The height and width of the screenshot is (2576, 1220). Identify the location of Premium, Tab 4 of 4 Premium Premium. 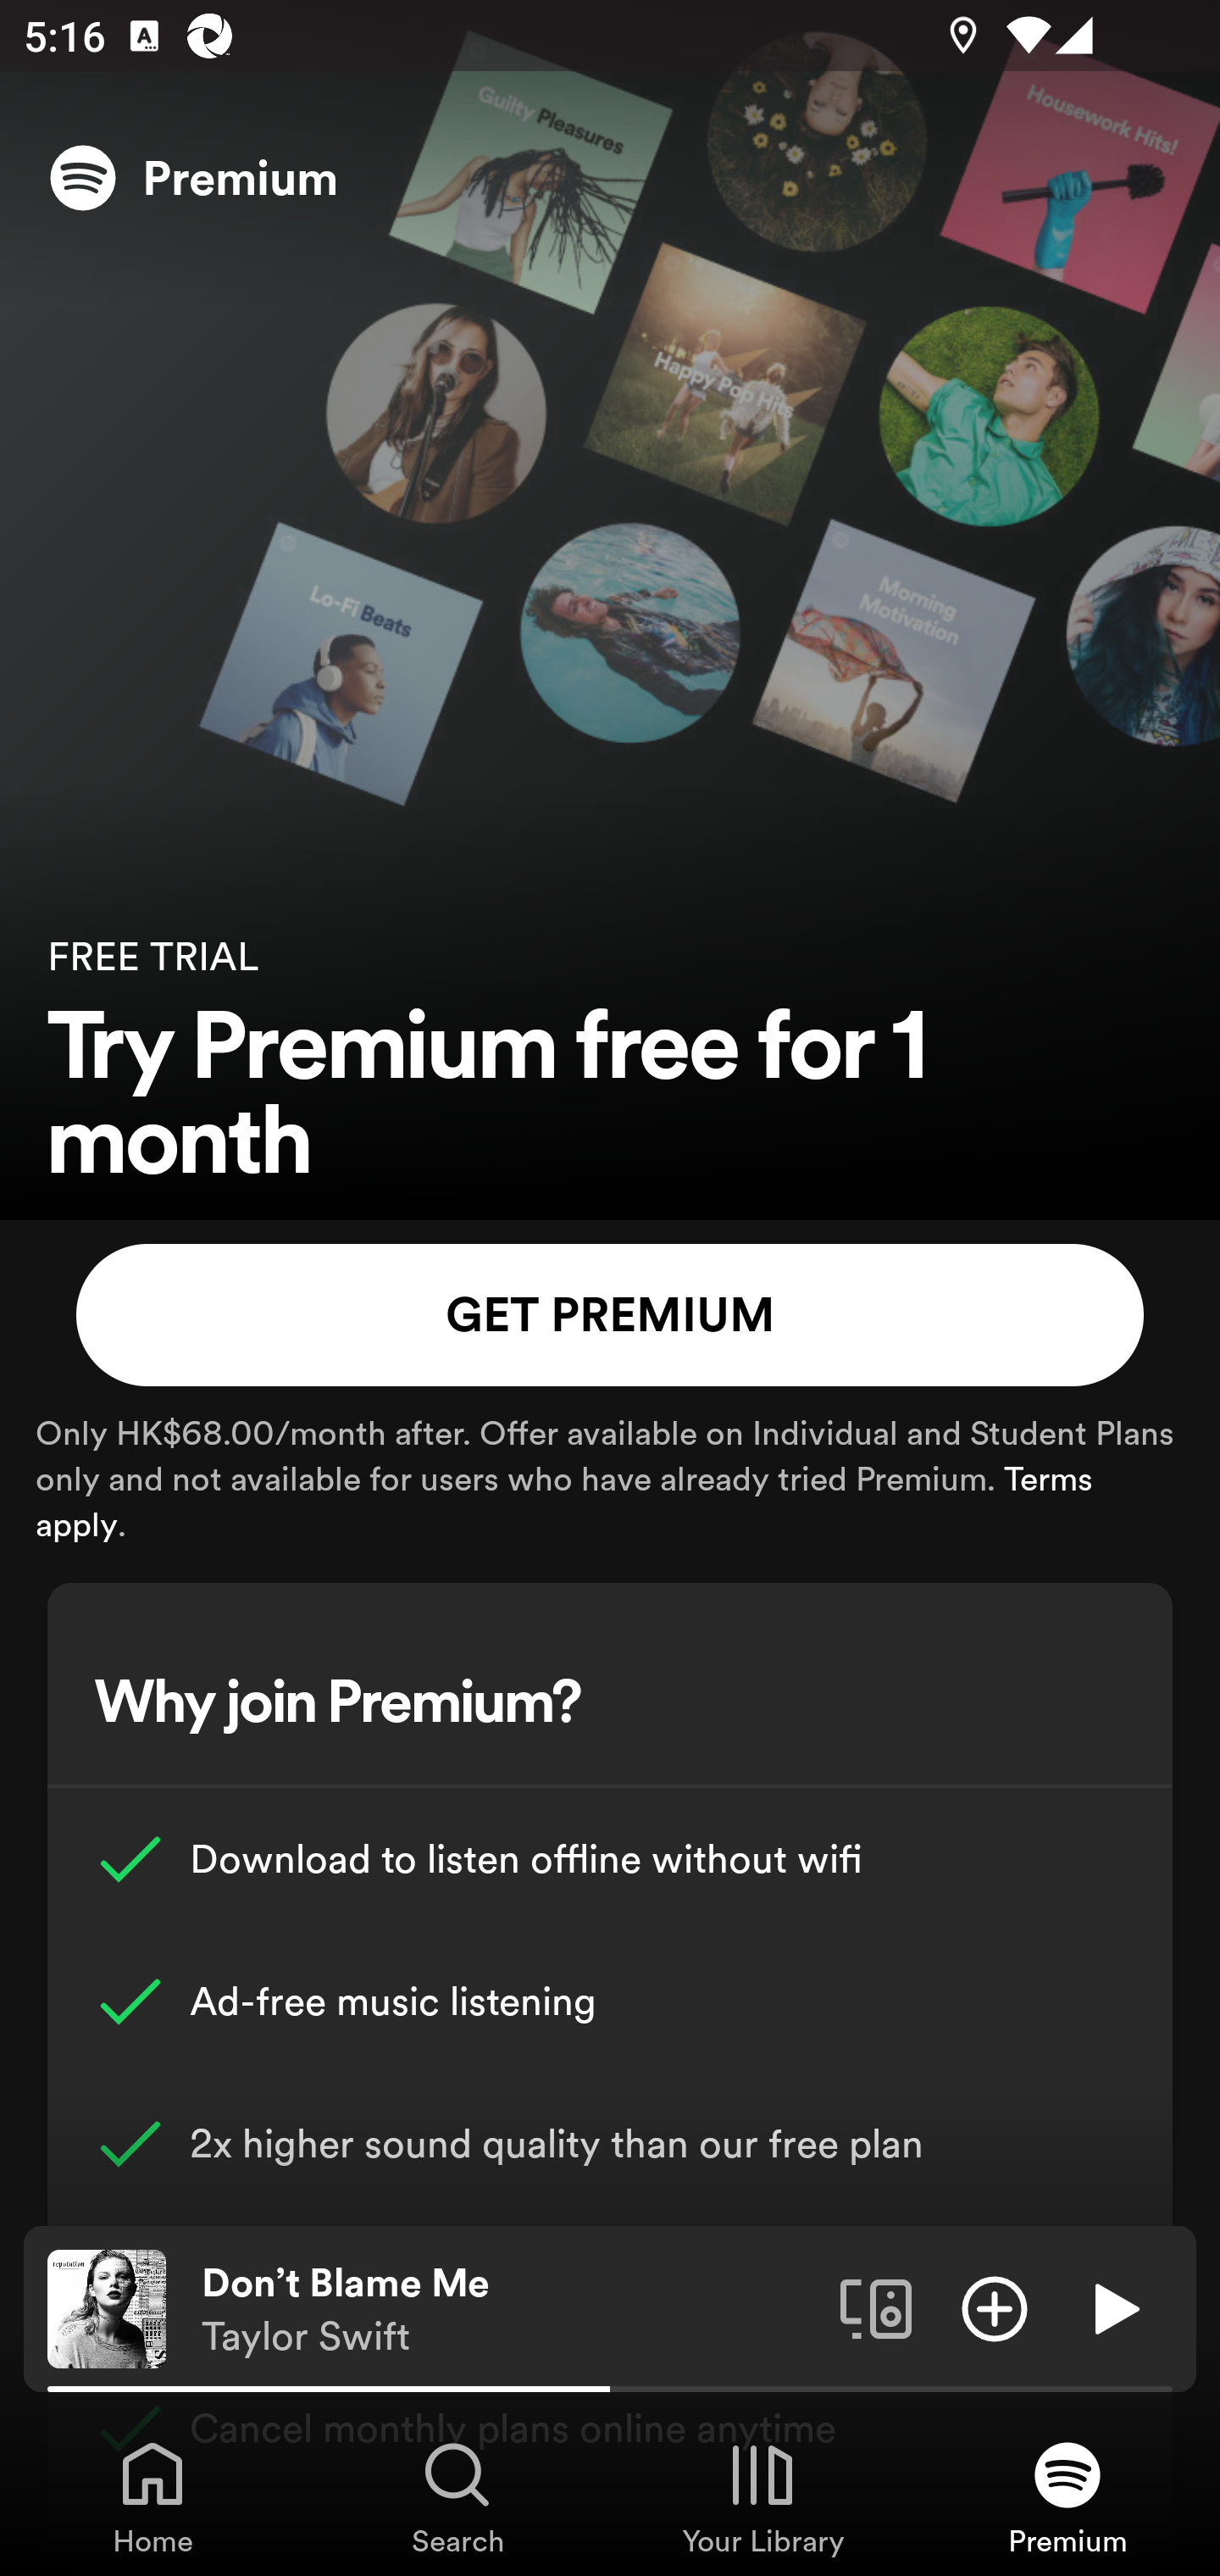
(1067, 2496).